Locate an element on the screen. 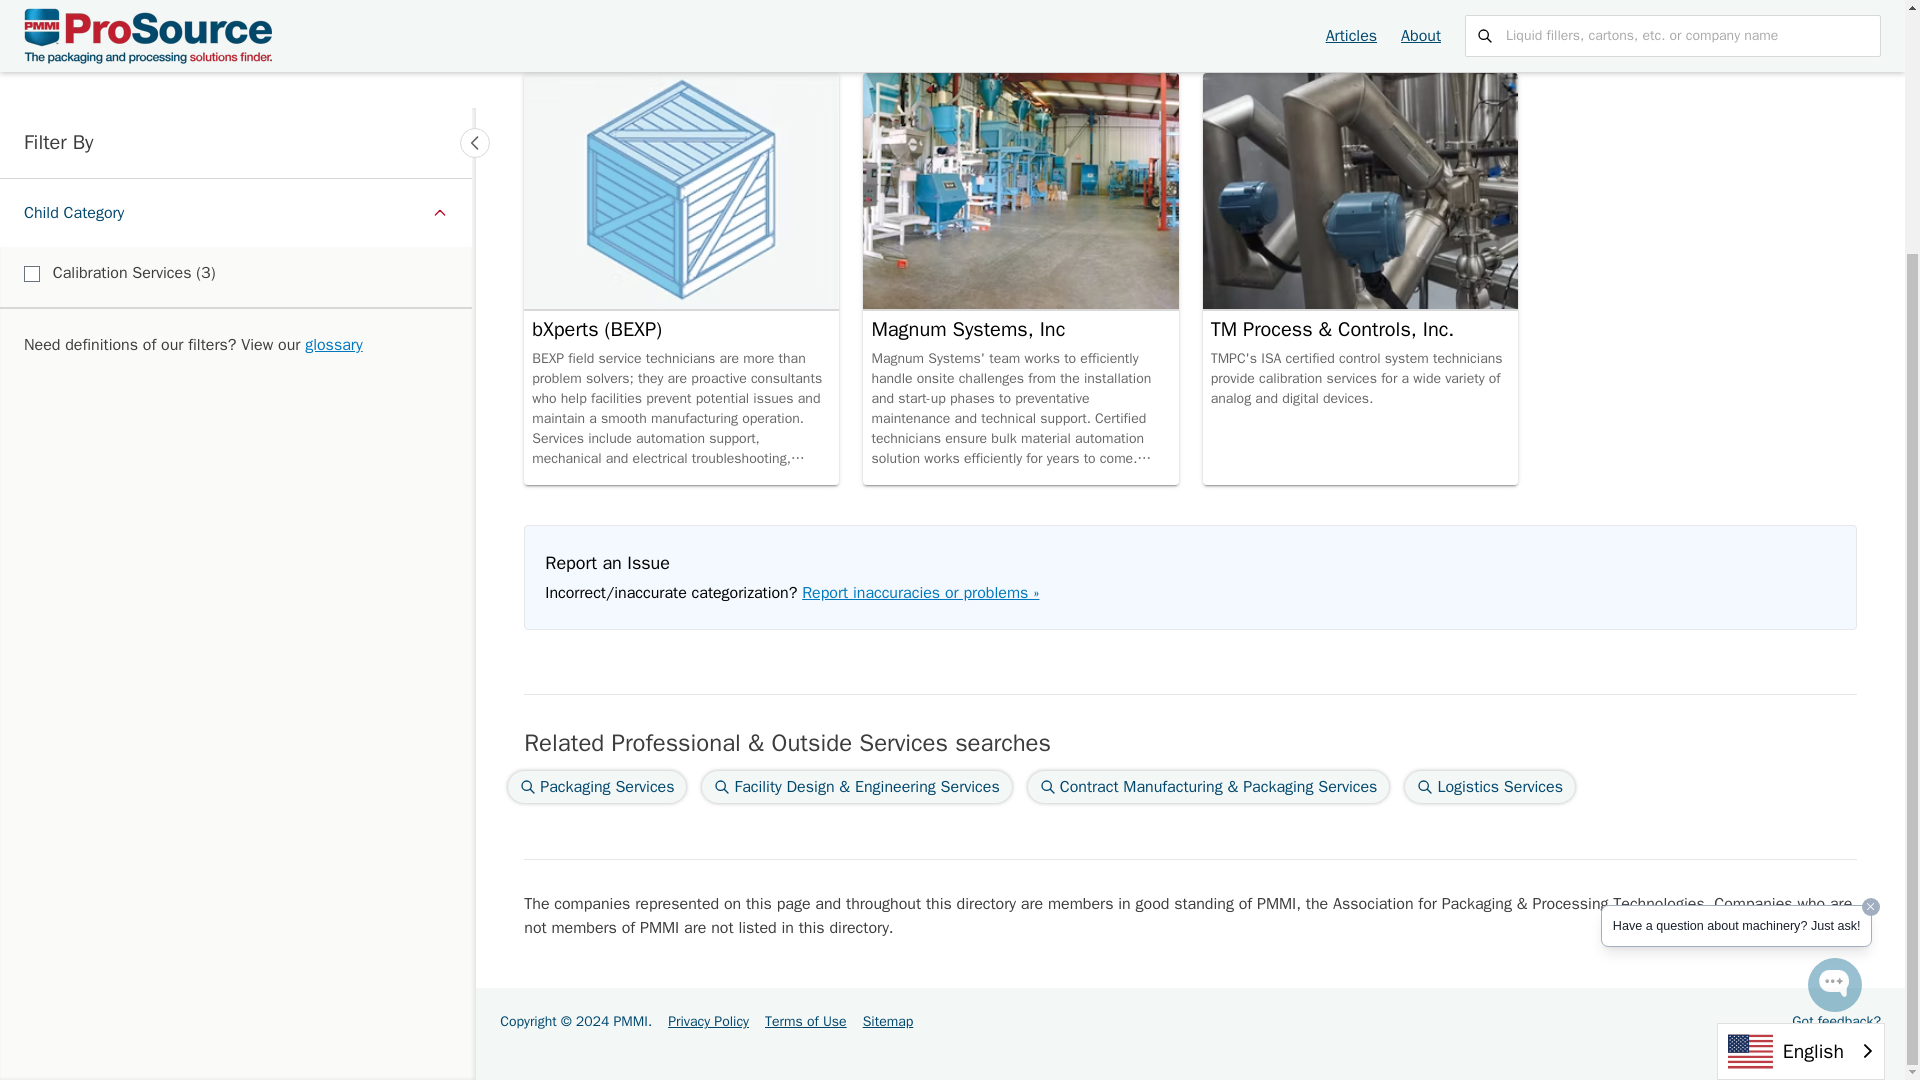 This screenshot has height=1080, width=1920. English is located at coordinates (1800, 734).